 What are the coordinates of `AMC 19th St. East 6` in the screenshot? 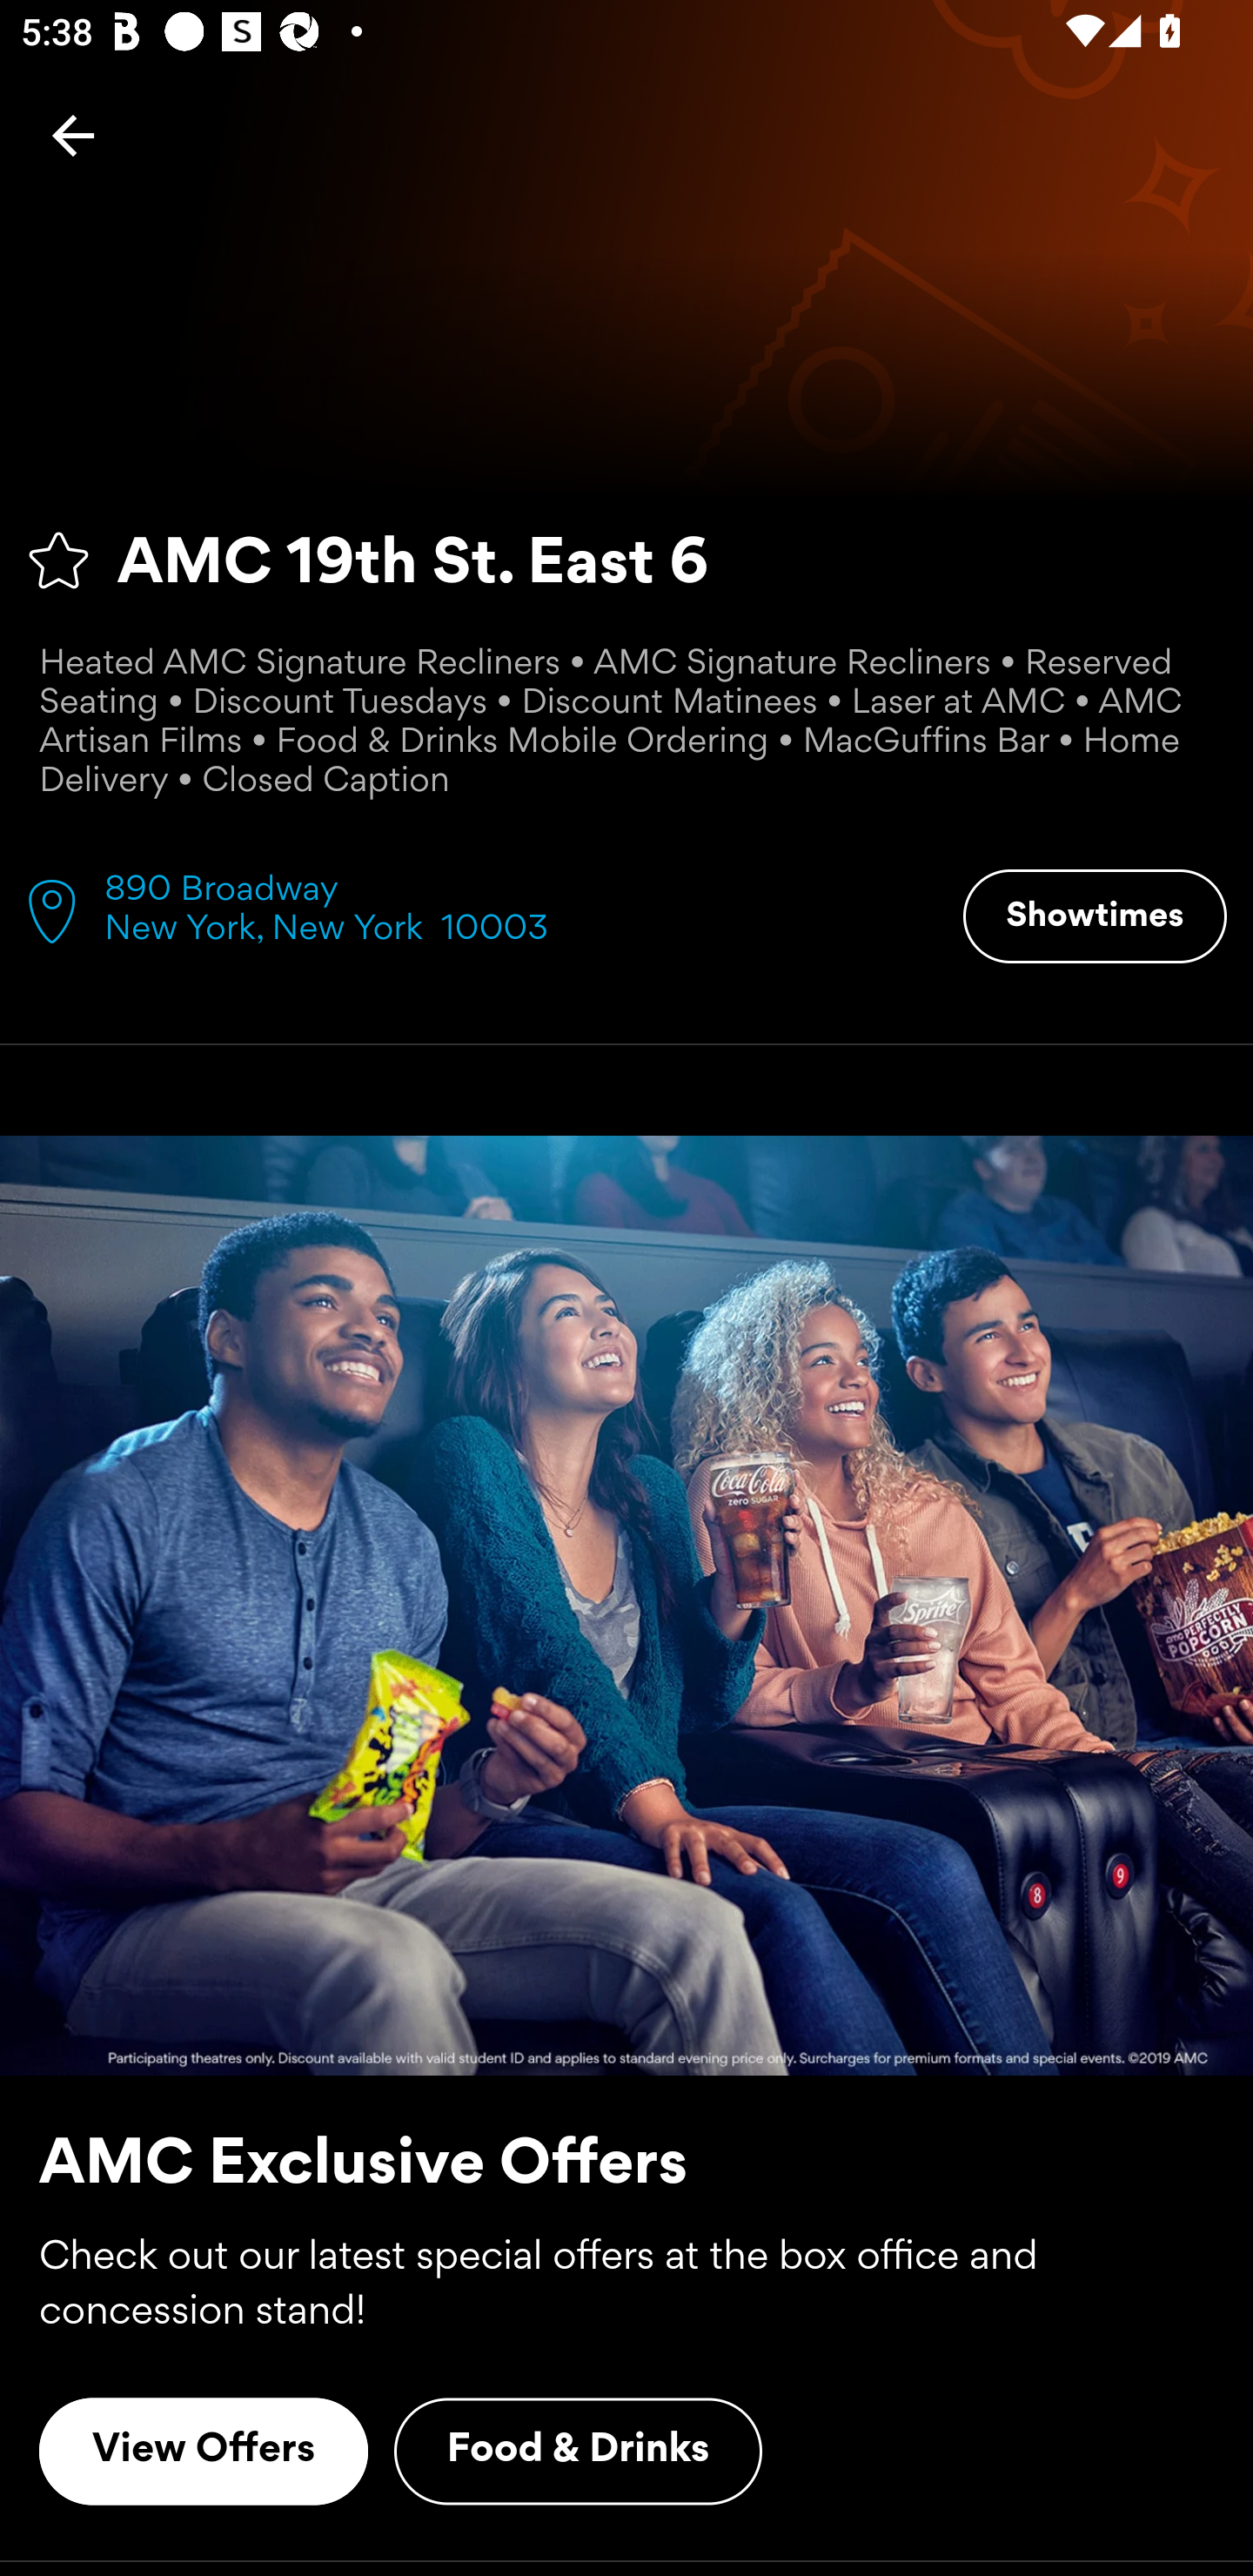 It's located at (626, 560).